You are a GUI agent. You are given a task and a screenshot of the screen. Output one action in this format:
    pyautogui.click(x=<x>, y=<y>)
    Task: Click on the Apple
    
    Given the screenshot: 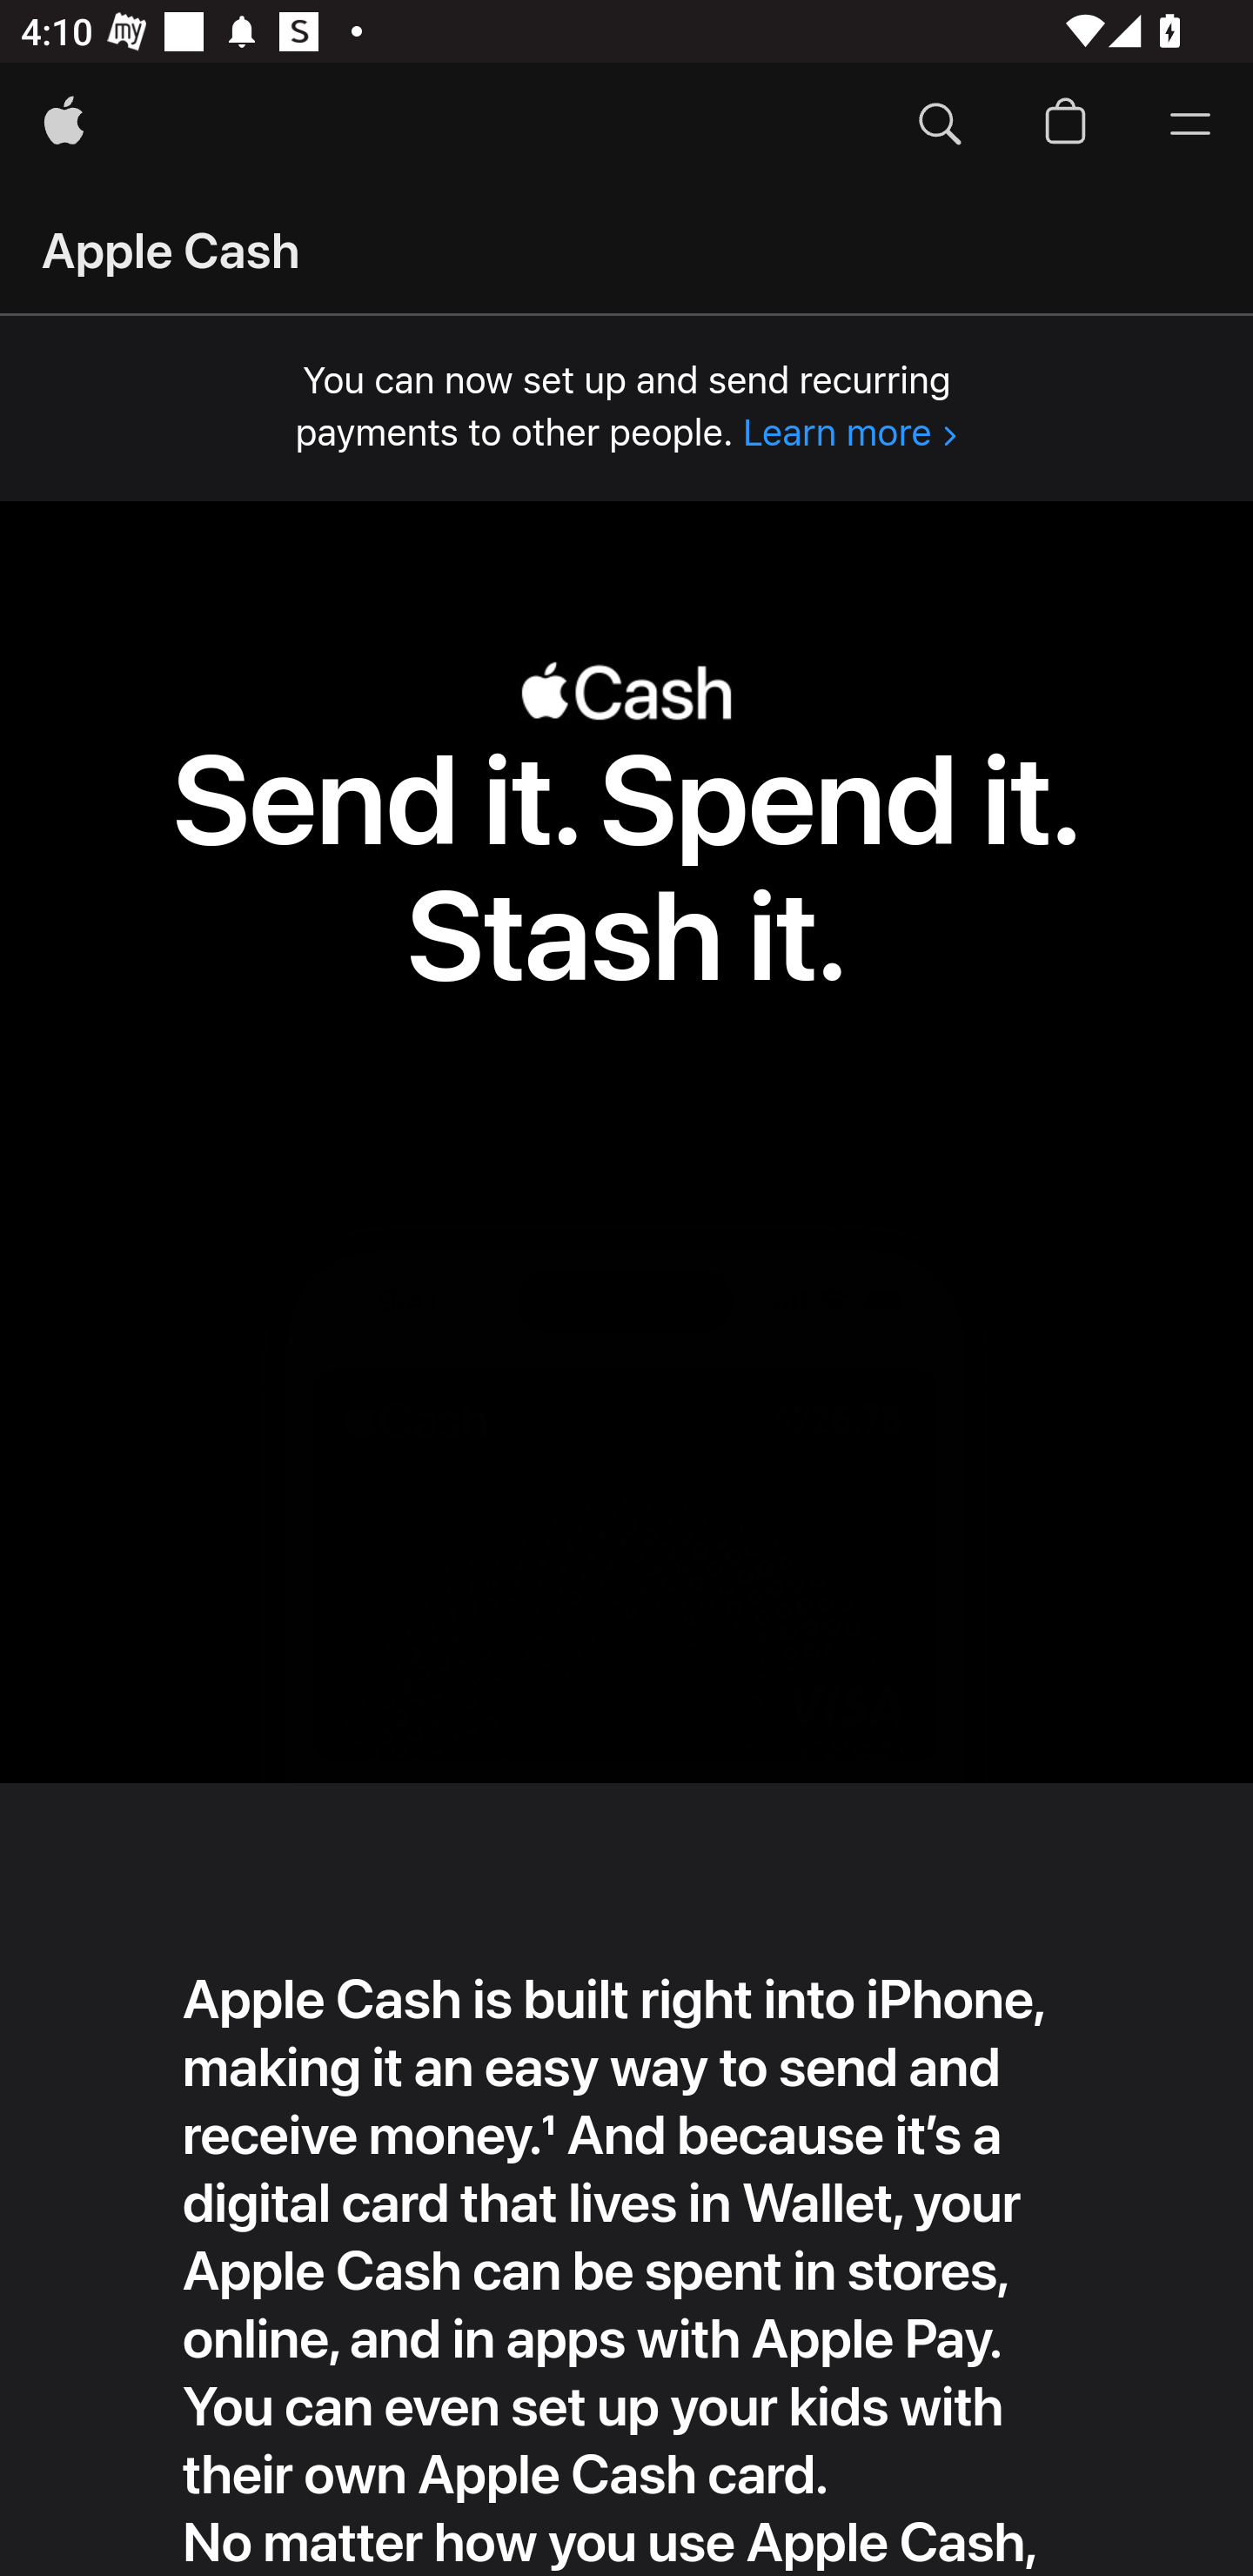 What is the action you would take?
    pyautogui.click(x=64, y=125)
    